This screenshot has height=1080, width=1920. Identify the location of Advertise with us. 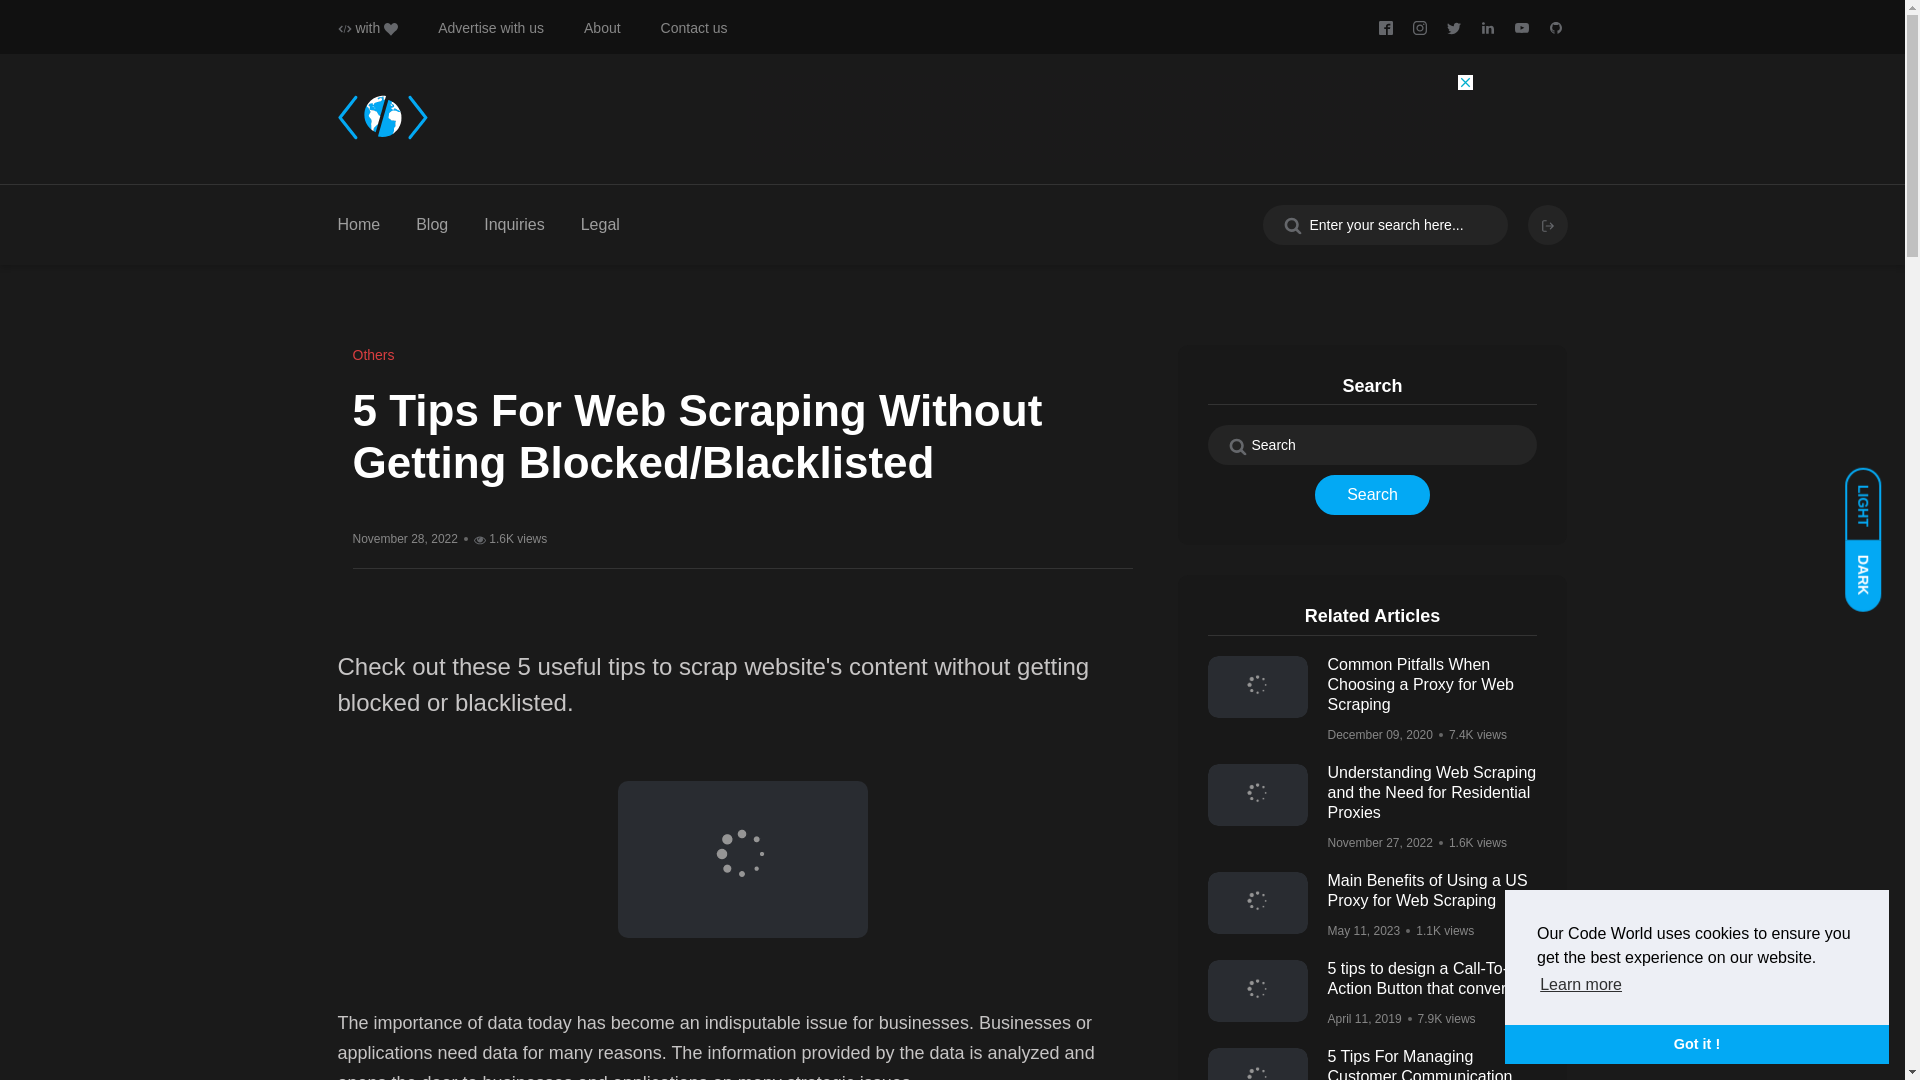
(490, 28).